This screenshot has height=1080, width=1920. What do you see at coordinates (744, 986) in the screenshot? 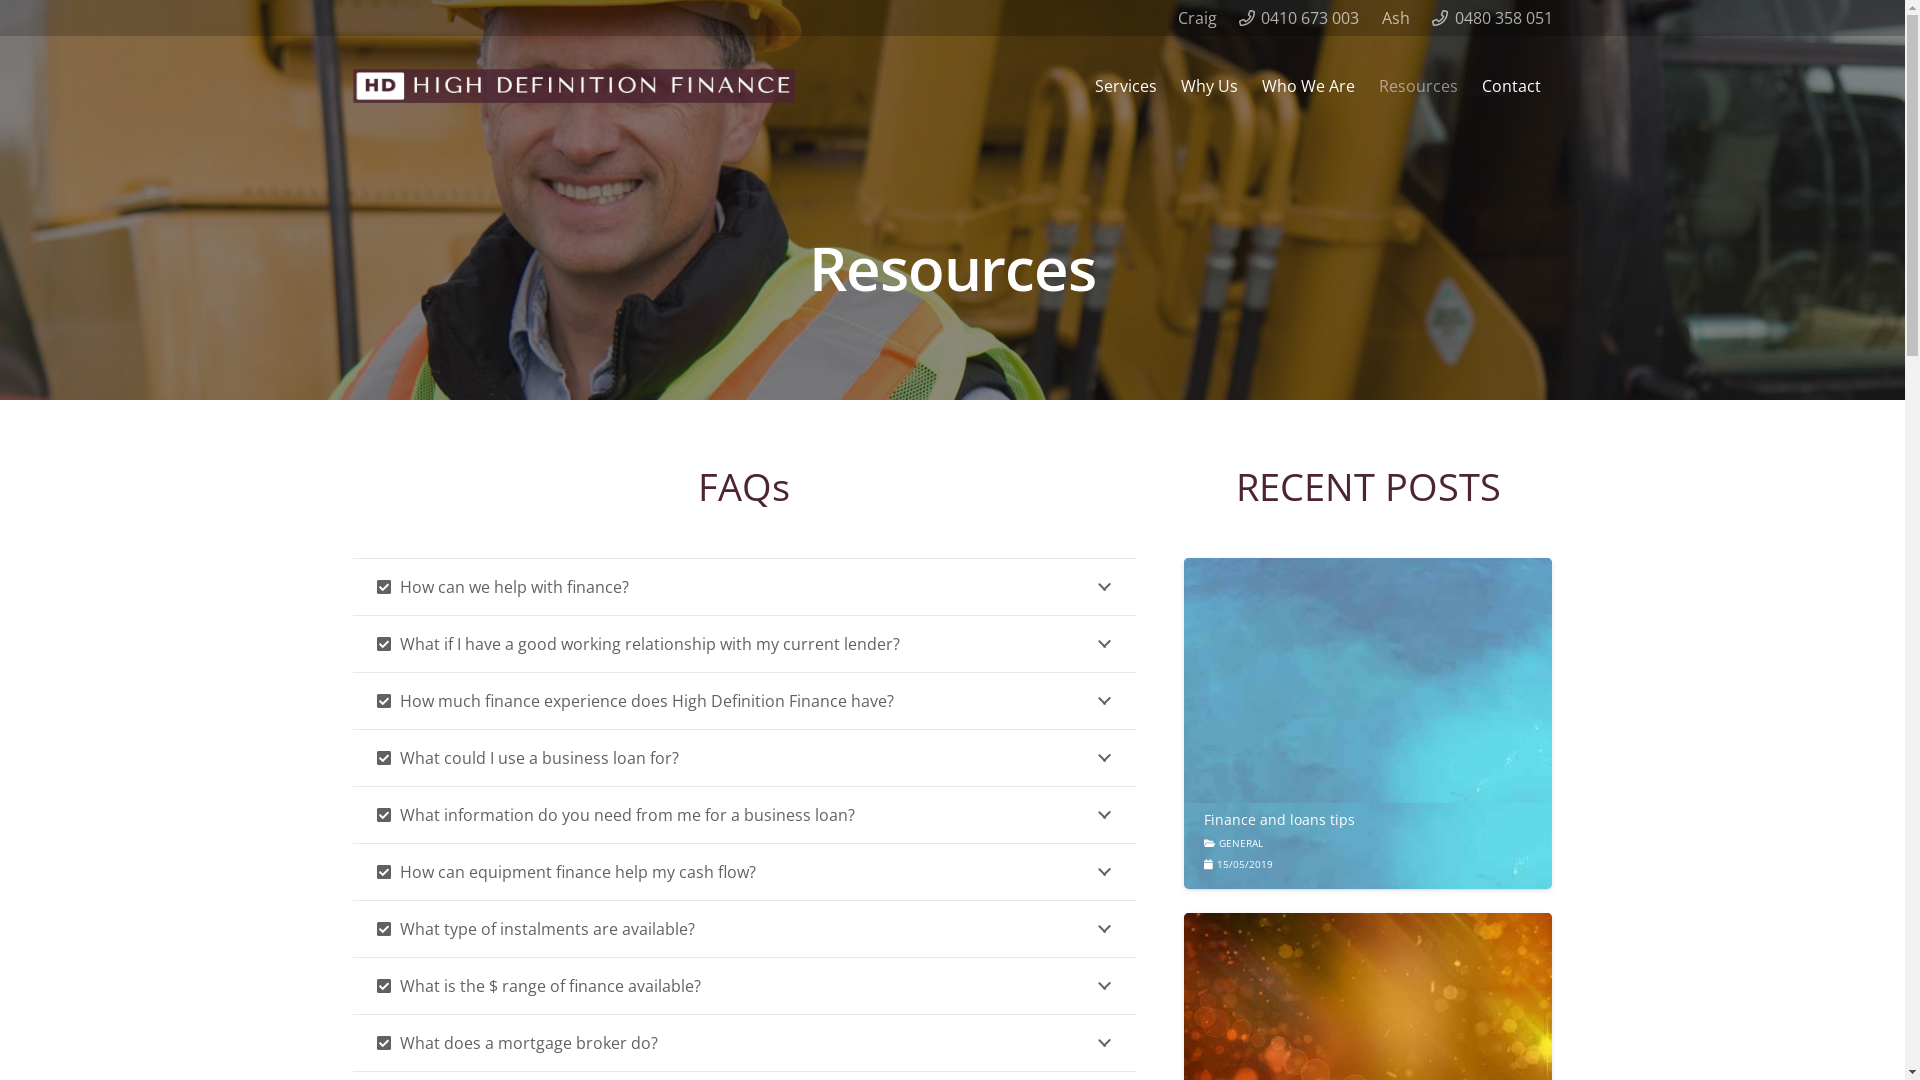
I see `What is the $ range of finance available?` at bounding box center [744, 986].